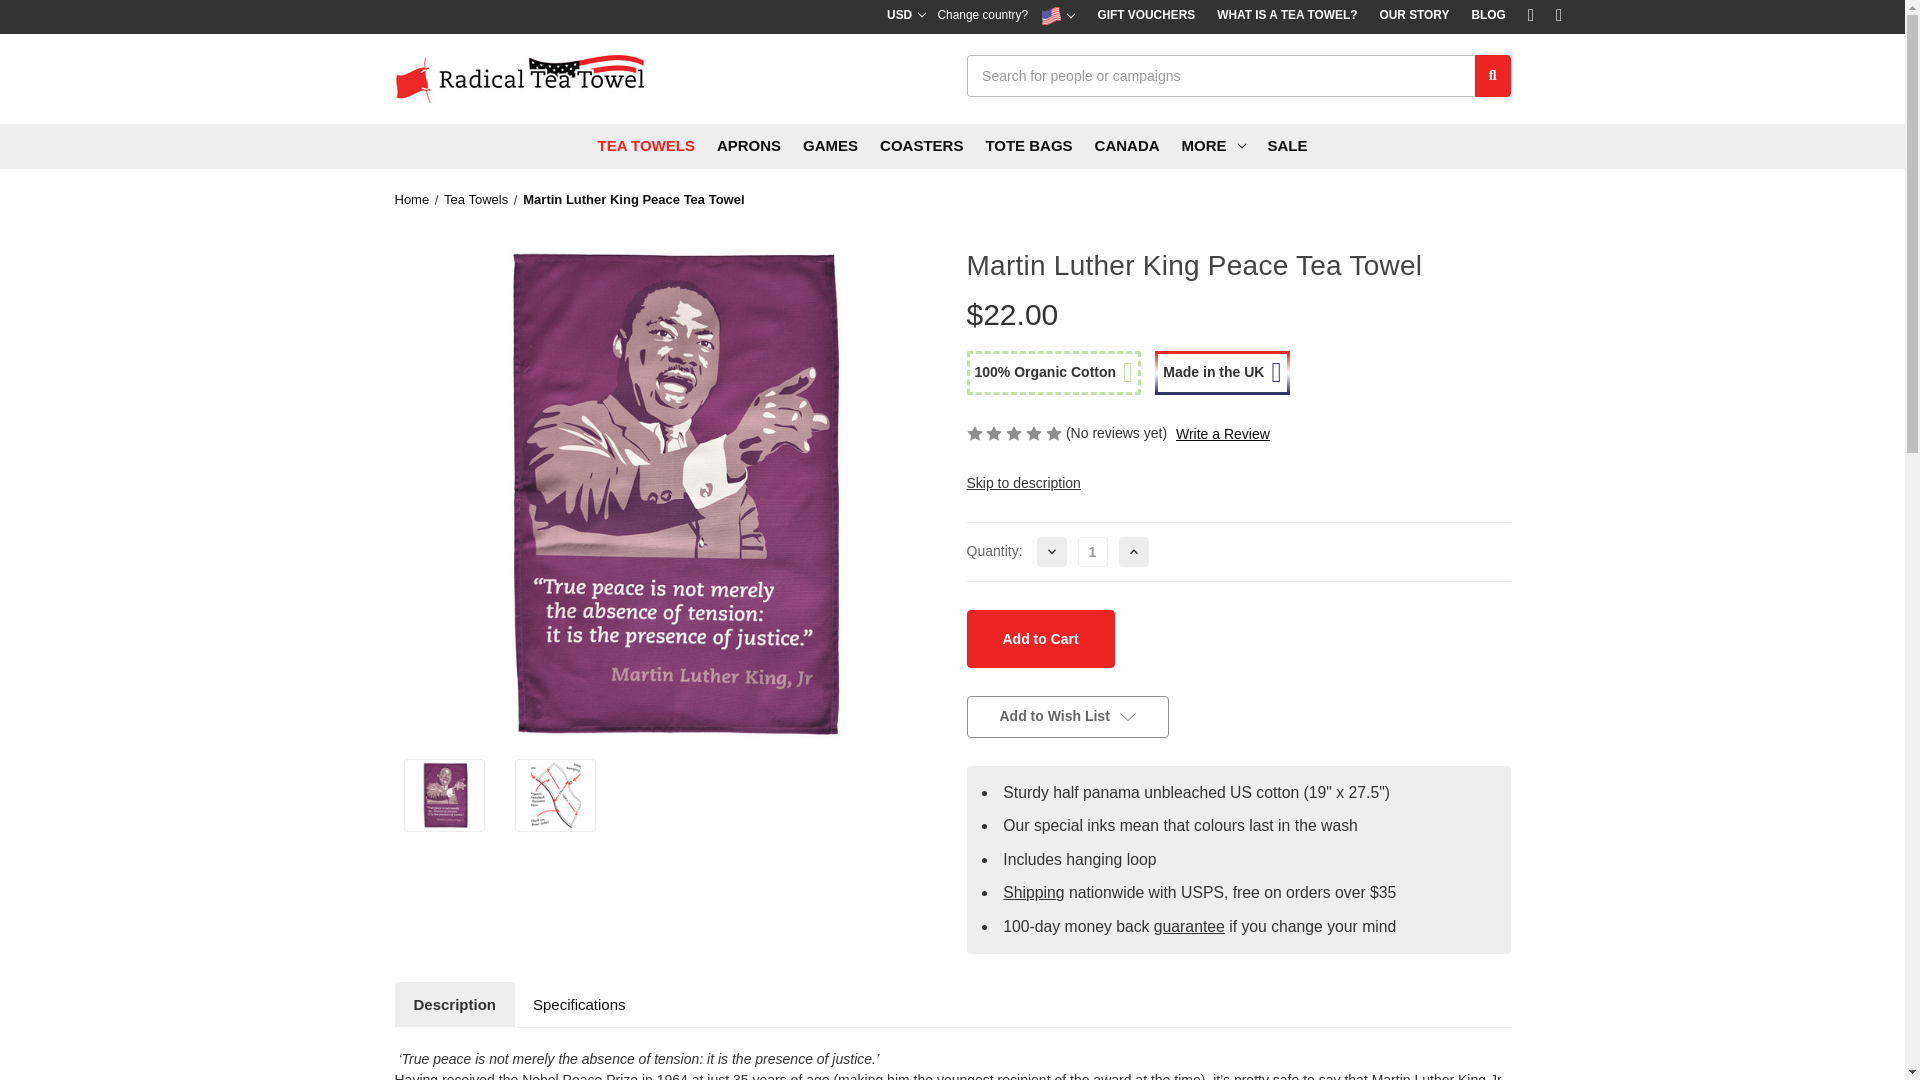 This screenshot has width=1920, height=1080. Describe the element at coordinates (906, 16) in the screenshot. I see `USD` at that location.